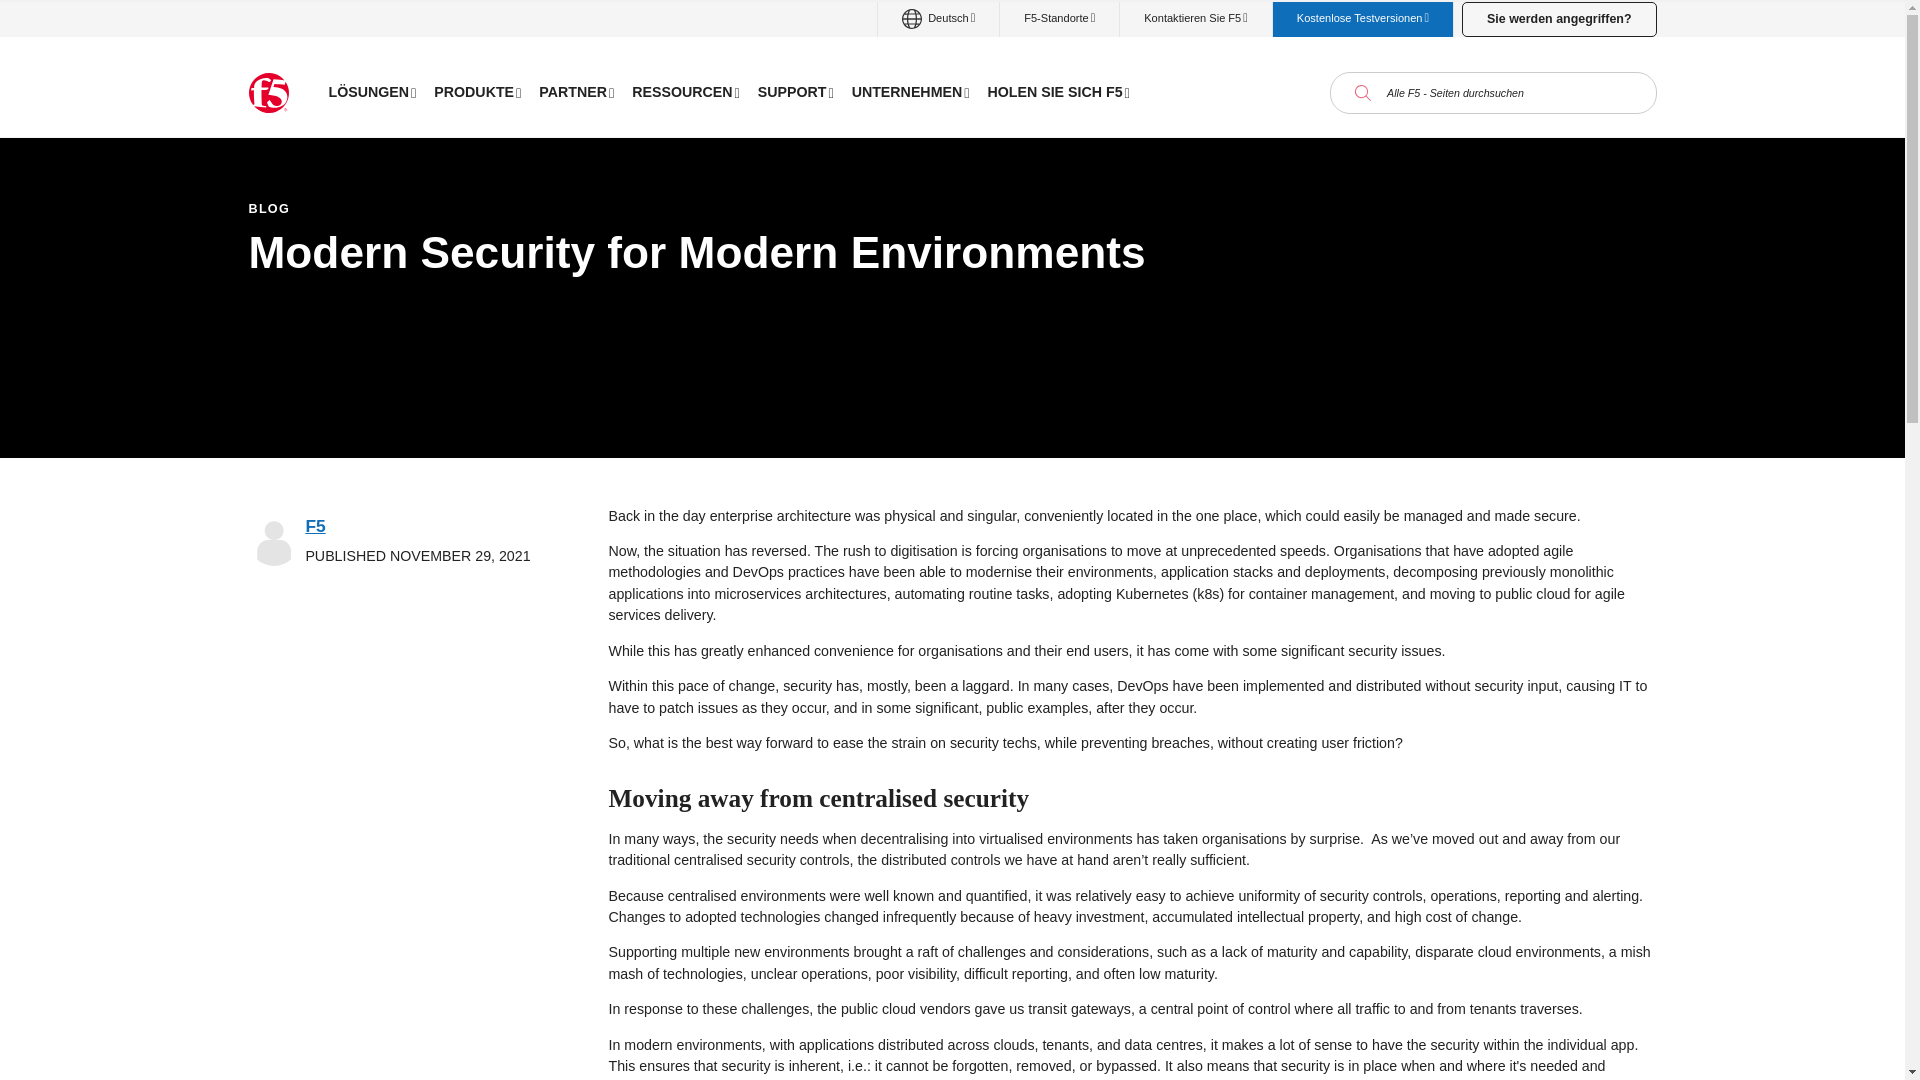 The image size is (1920, 1080). Describe the element at coordinates (1362, 18) in the screenshot. I see `Kostenlose Testversionen` at that location.